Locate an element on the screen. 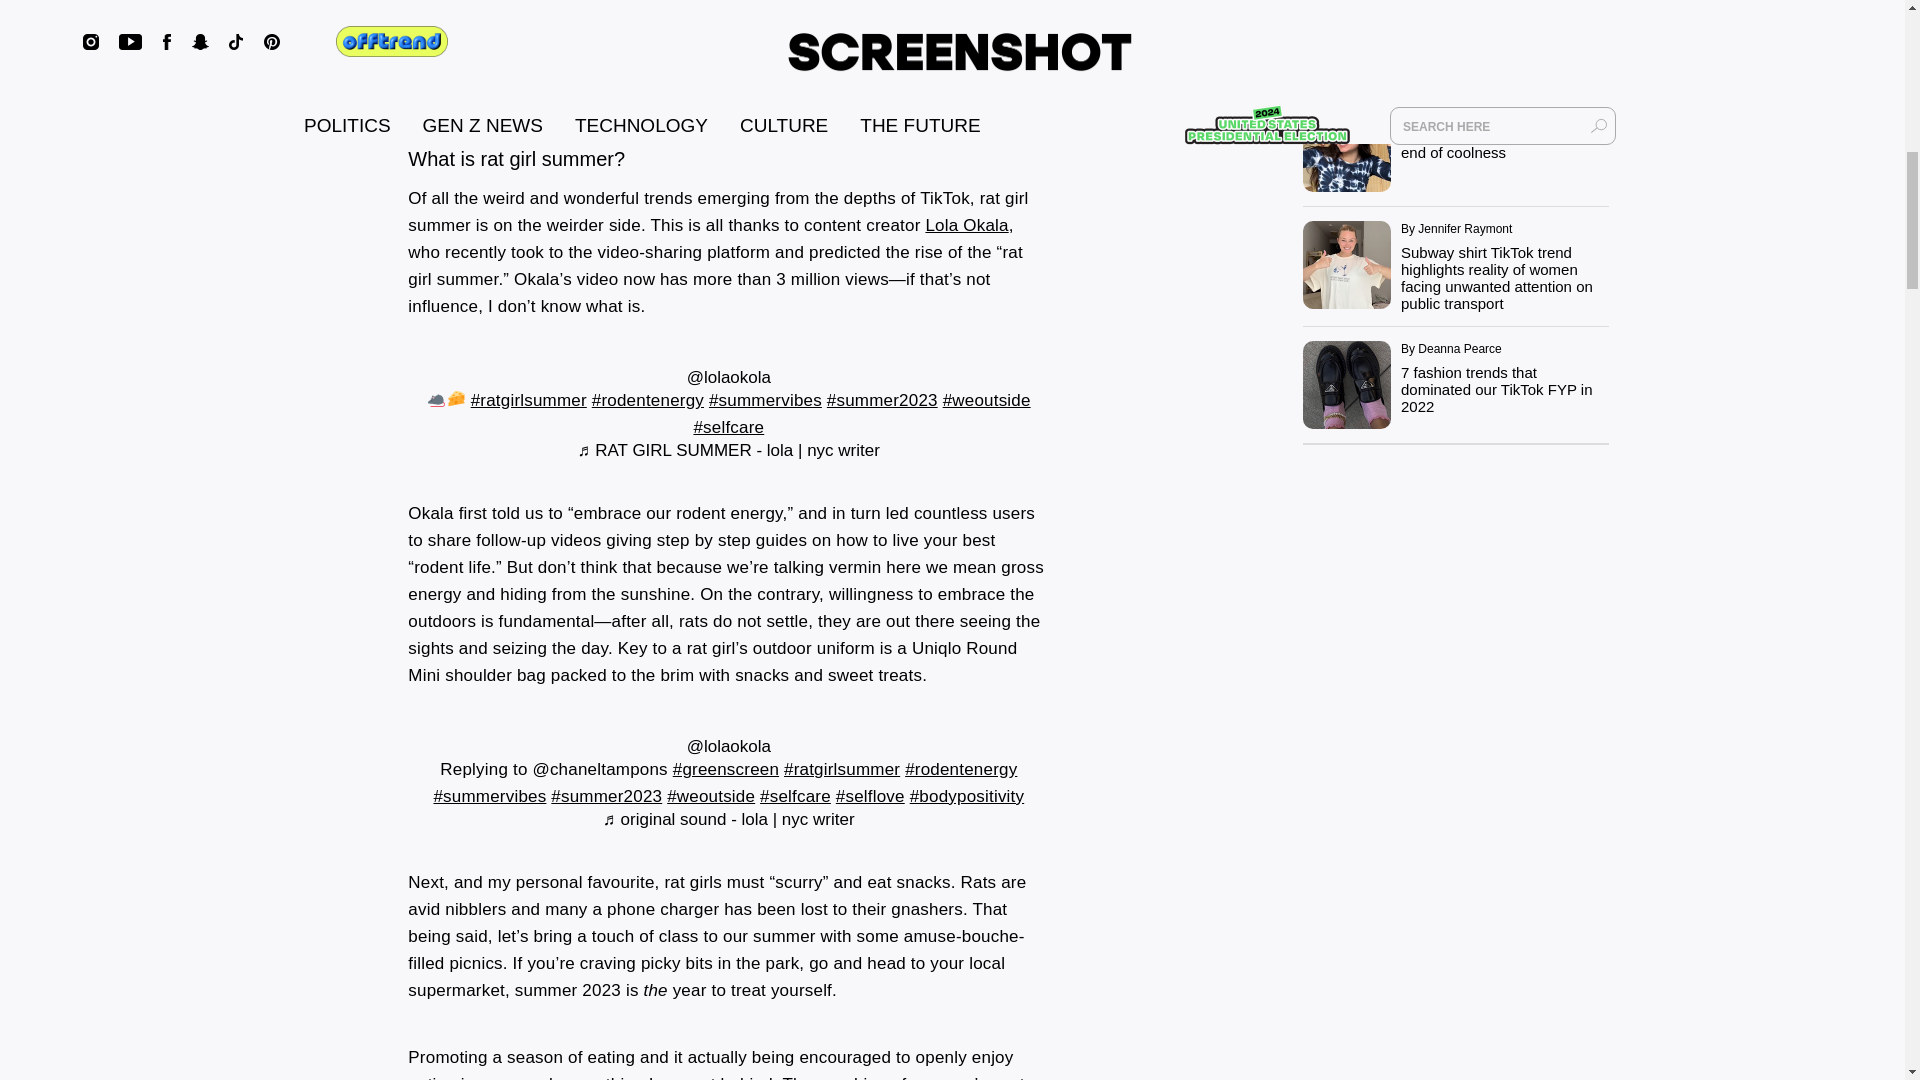 The image size is (1920, 1080). summervibes is located at coordinates (764, 400).